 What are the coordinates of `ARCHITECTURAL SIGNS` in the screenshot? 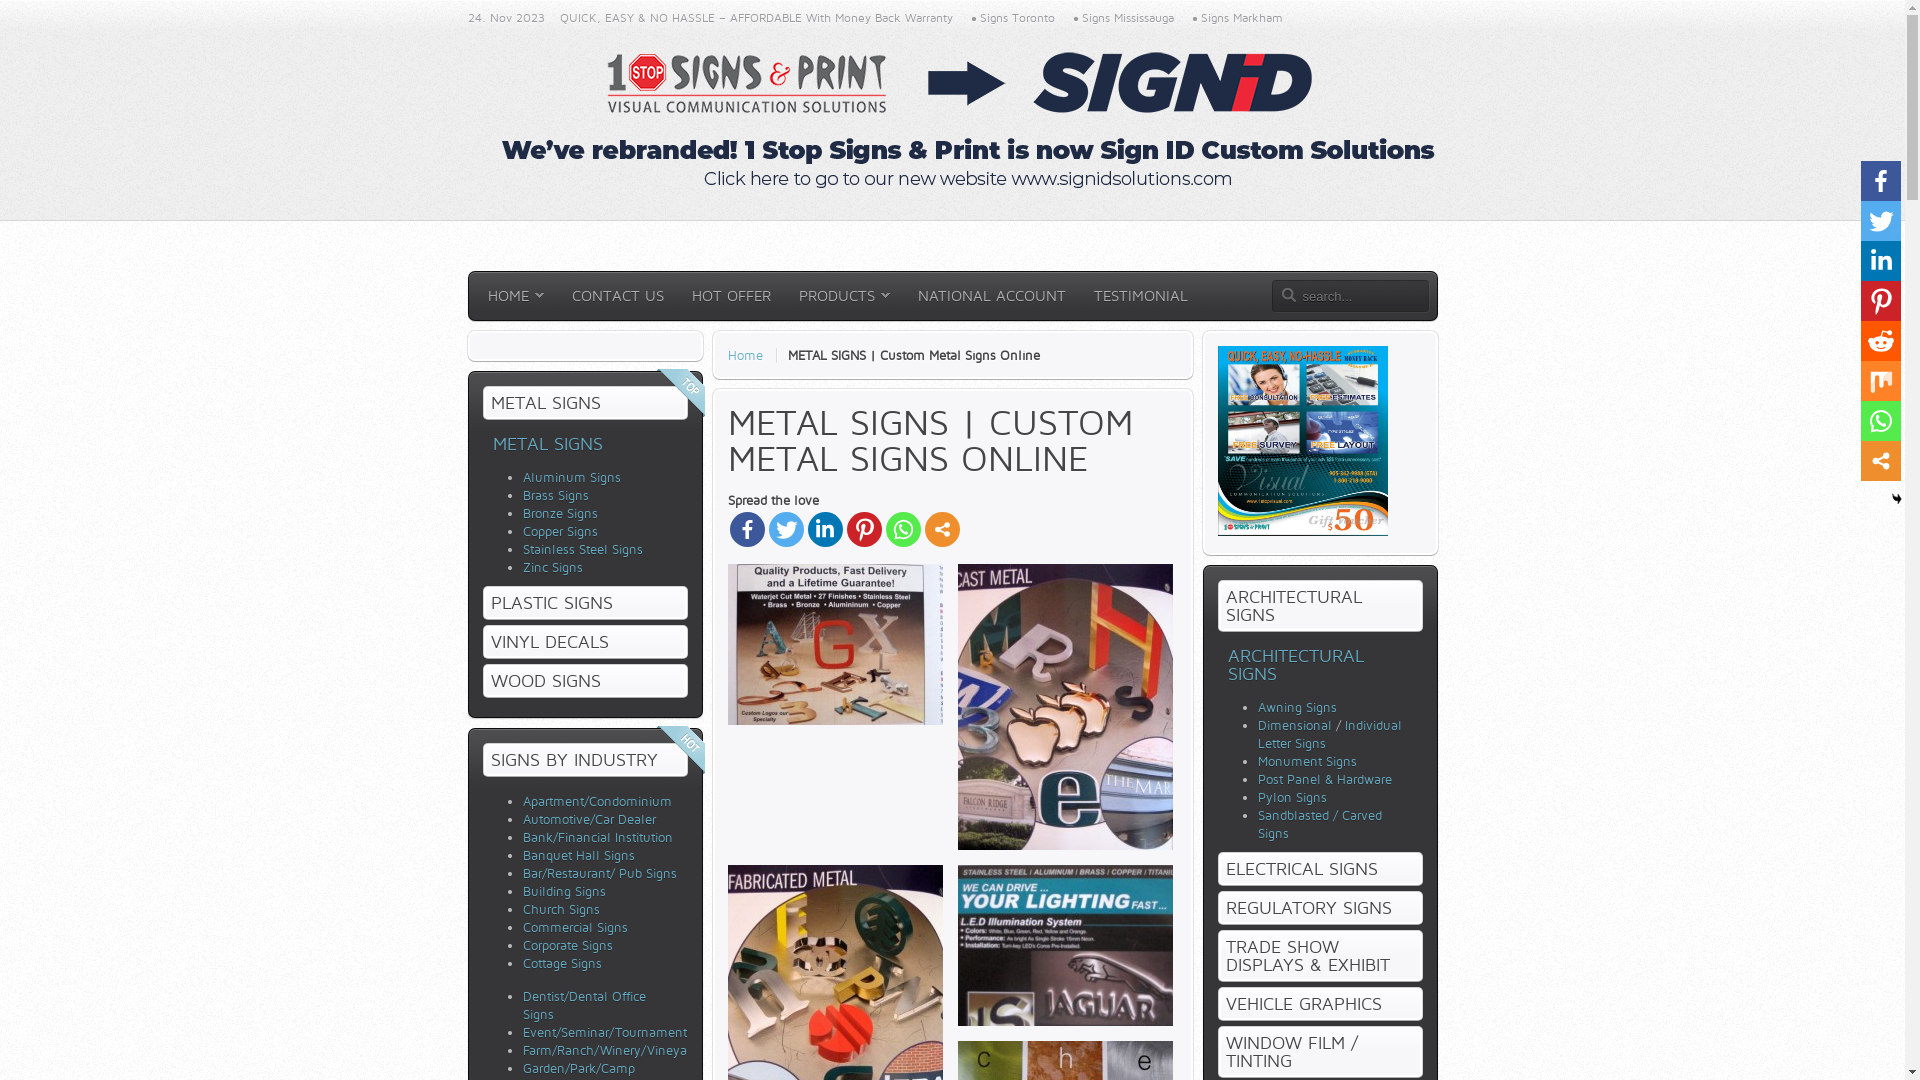 It's located at (1296, 664).